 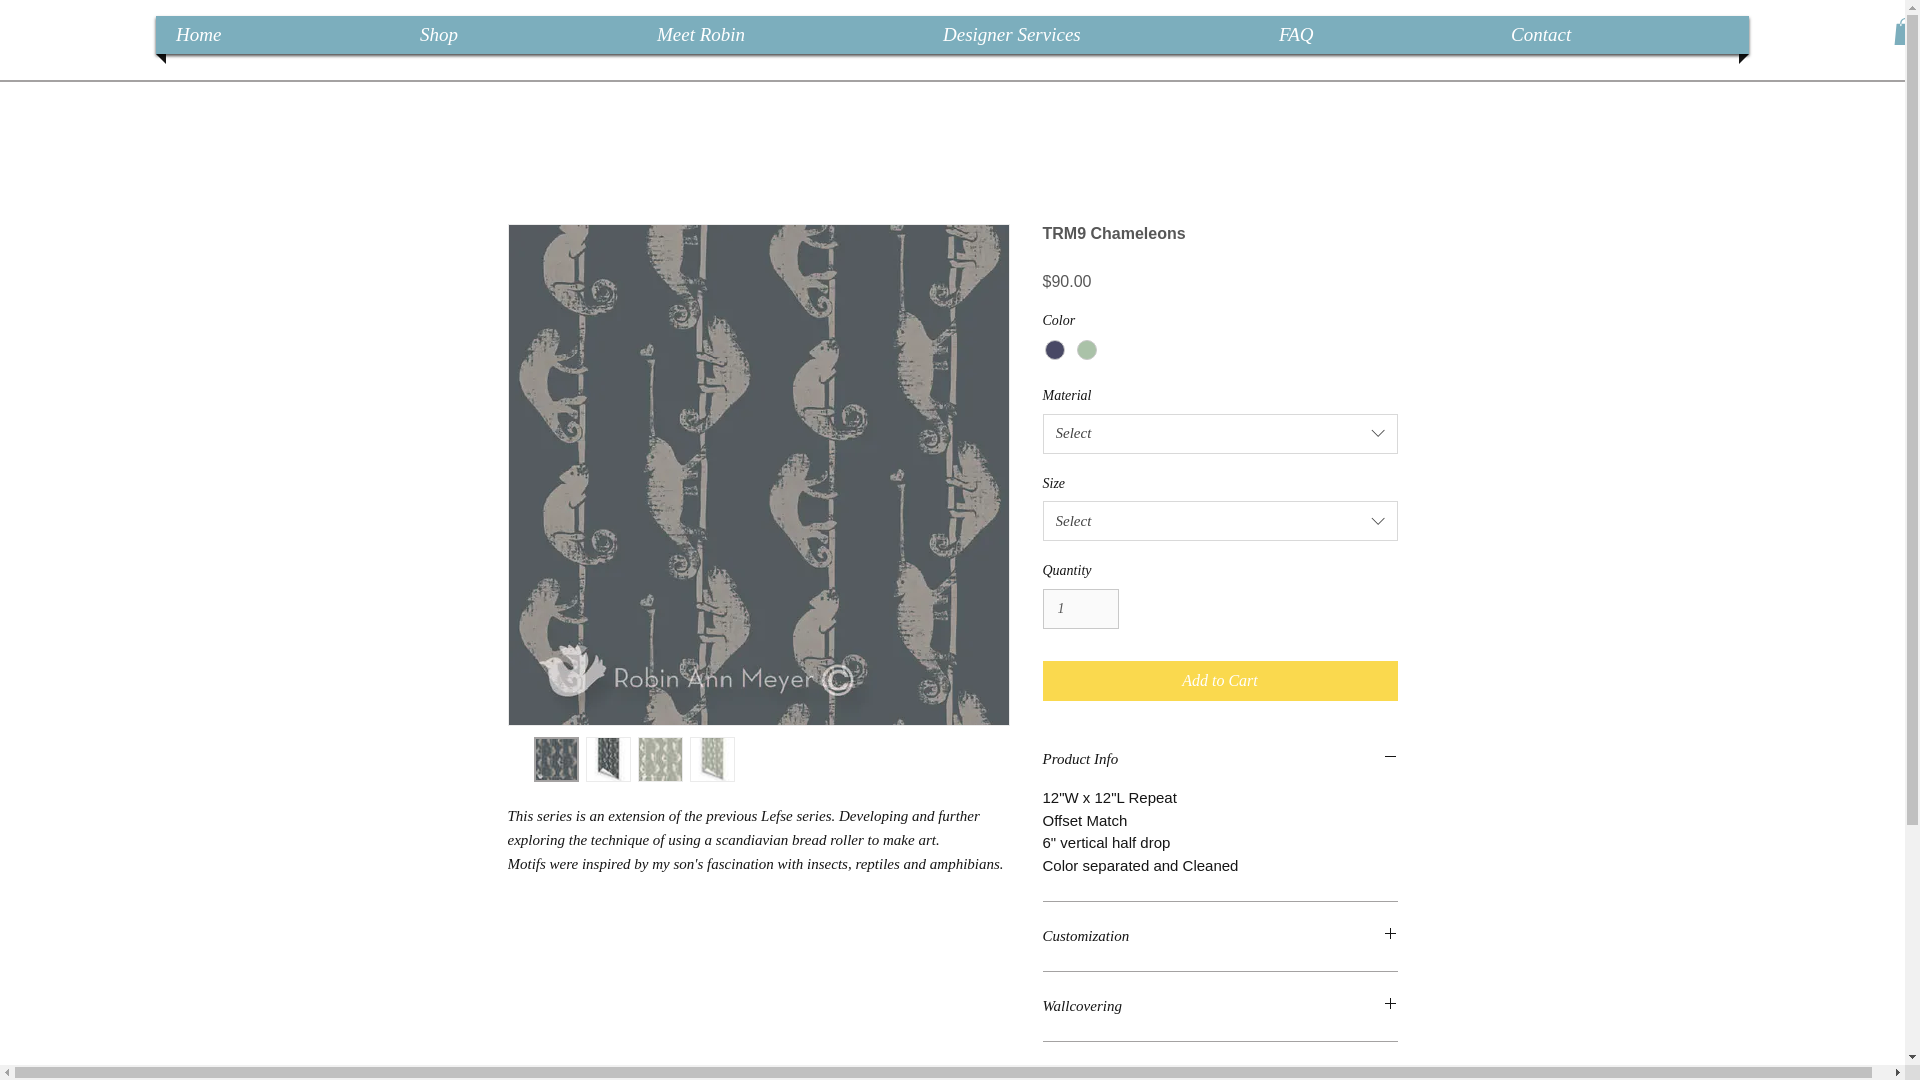 I want to click on Shop, so click(x=518, y=35).